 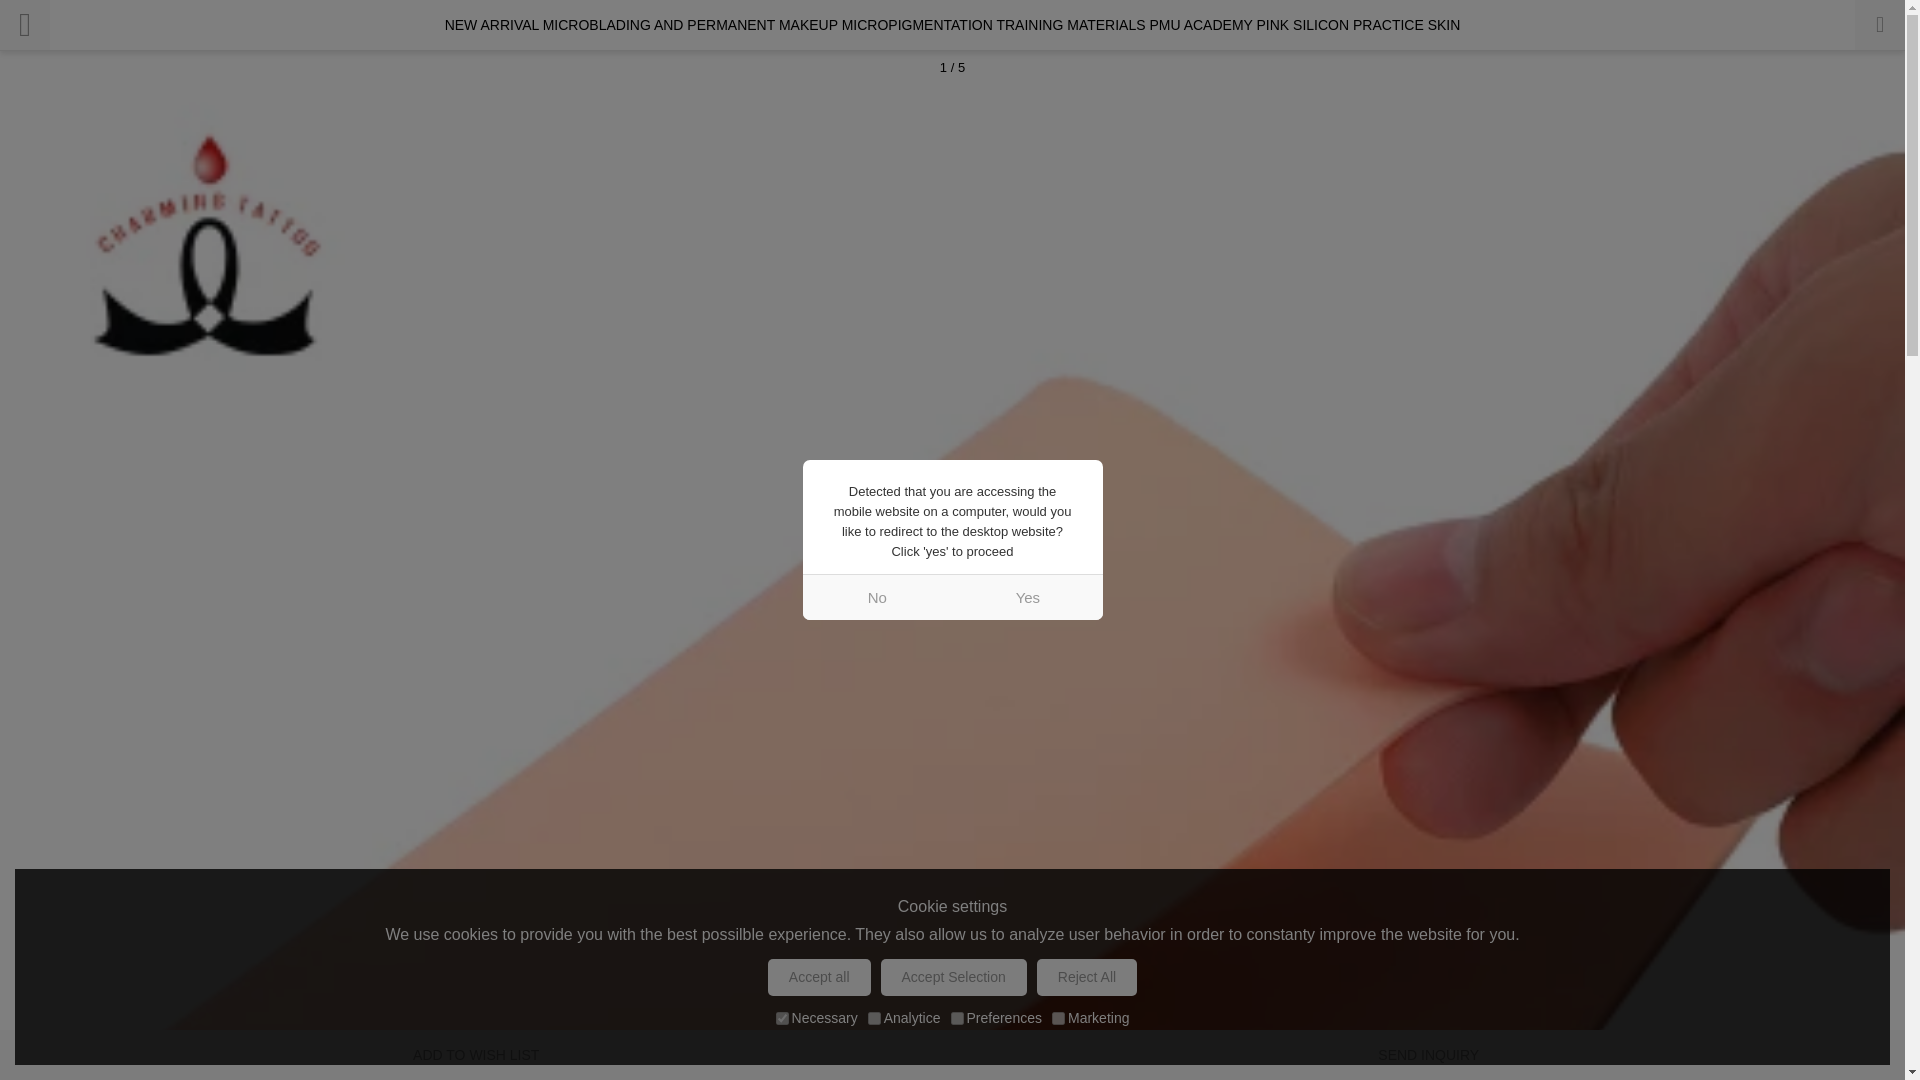 I want to click on on, so click(x=1058, y=1018).